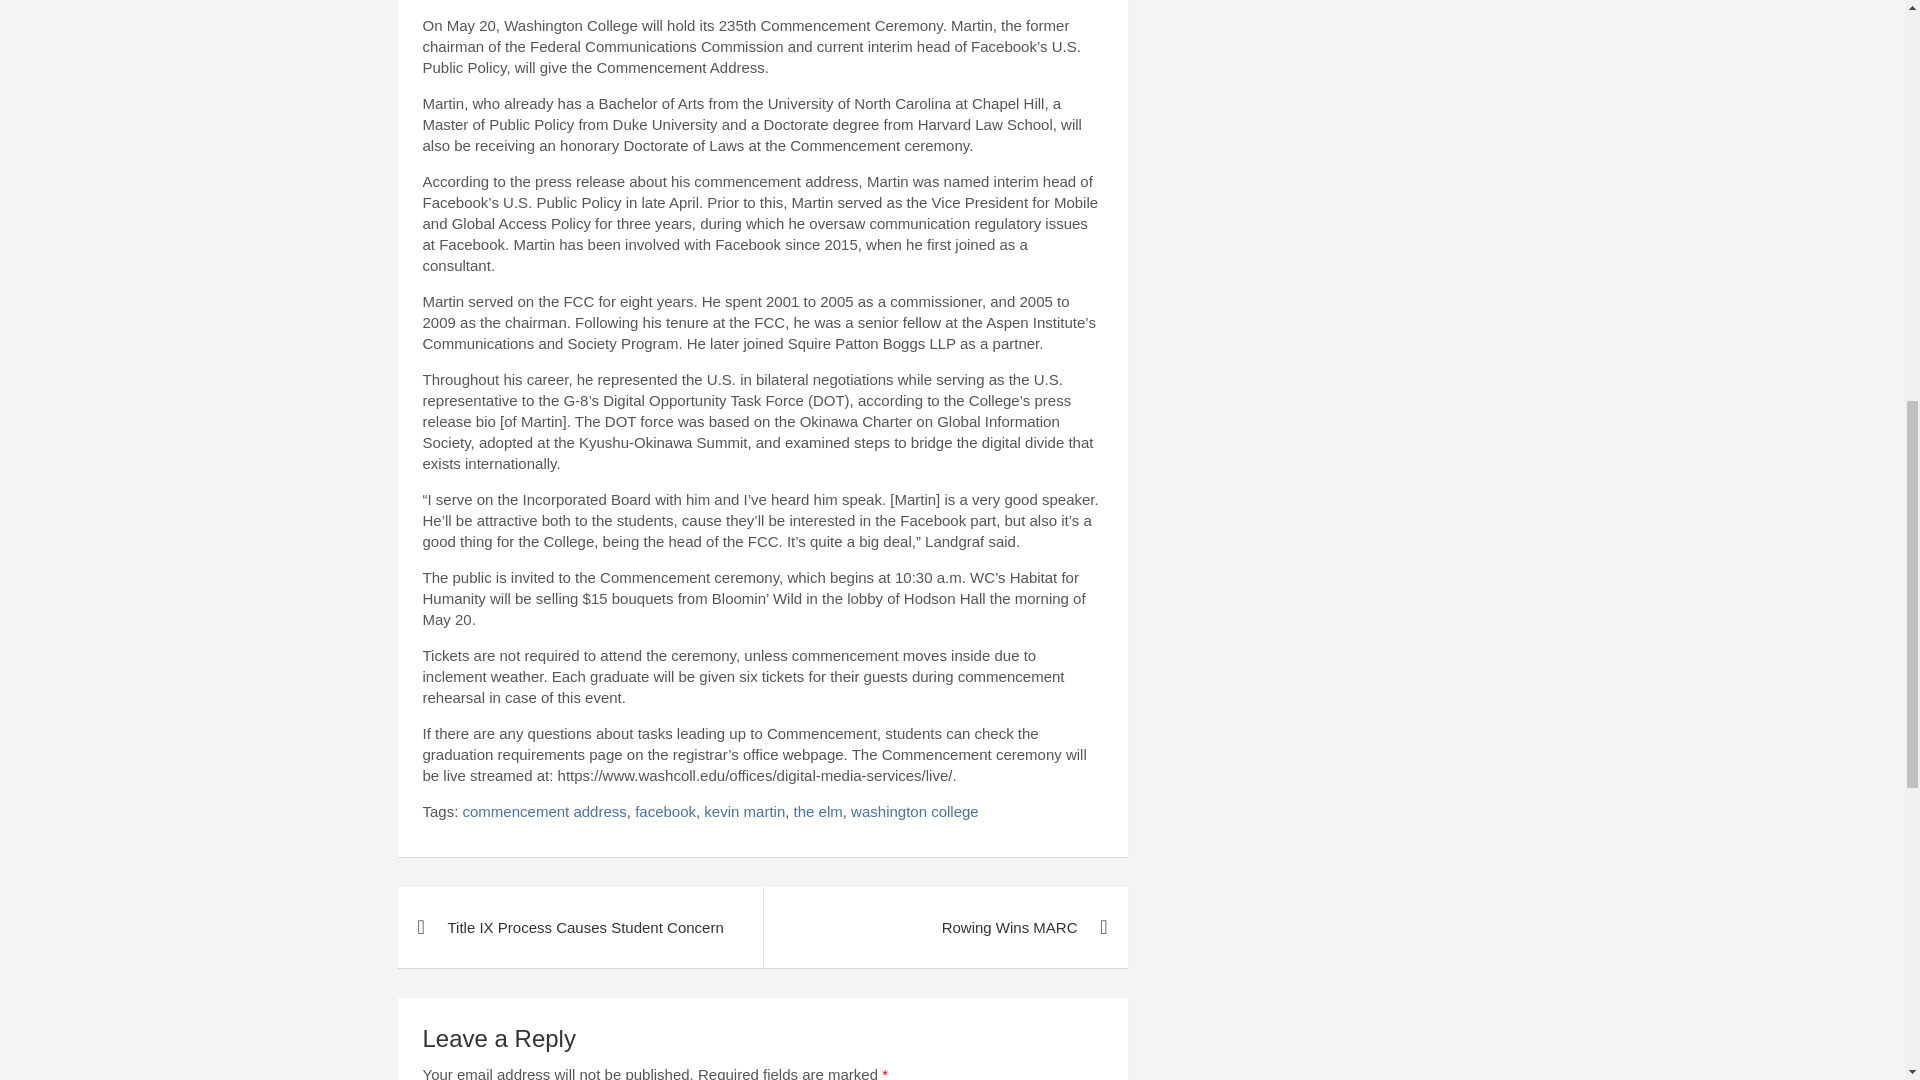  Describe the element at coordinates (744, 811) in the screenshot. I see `kevin martin` at that location.